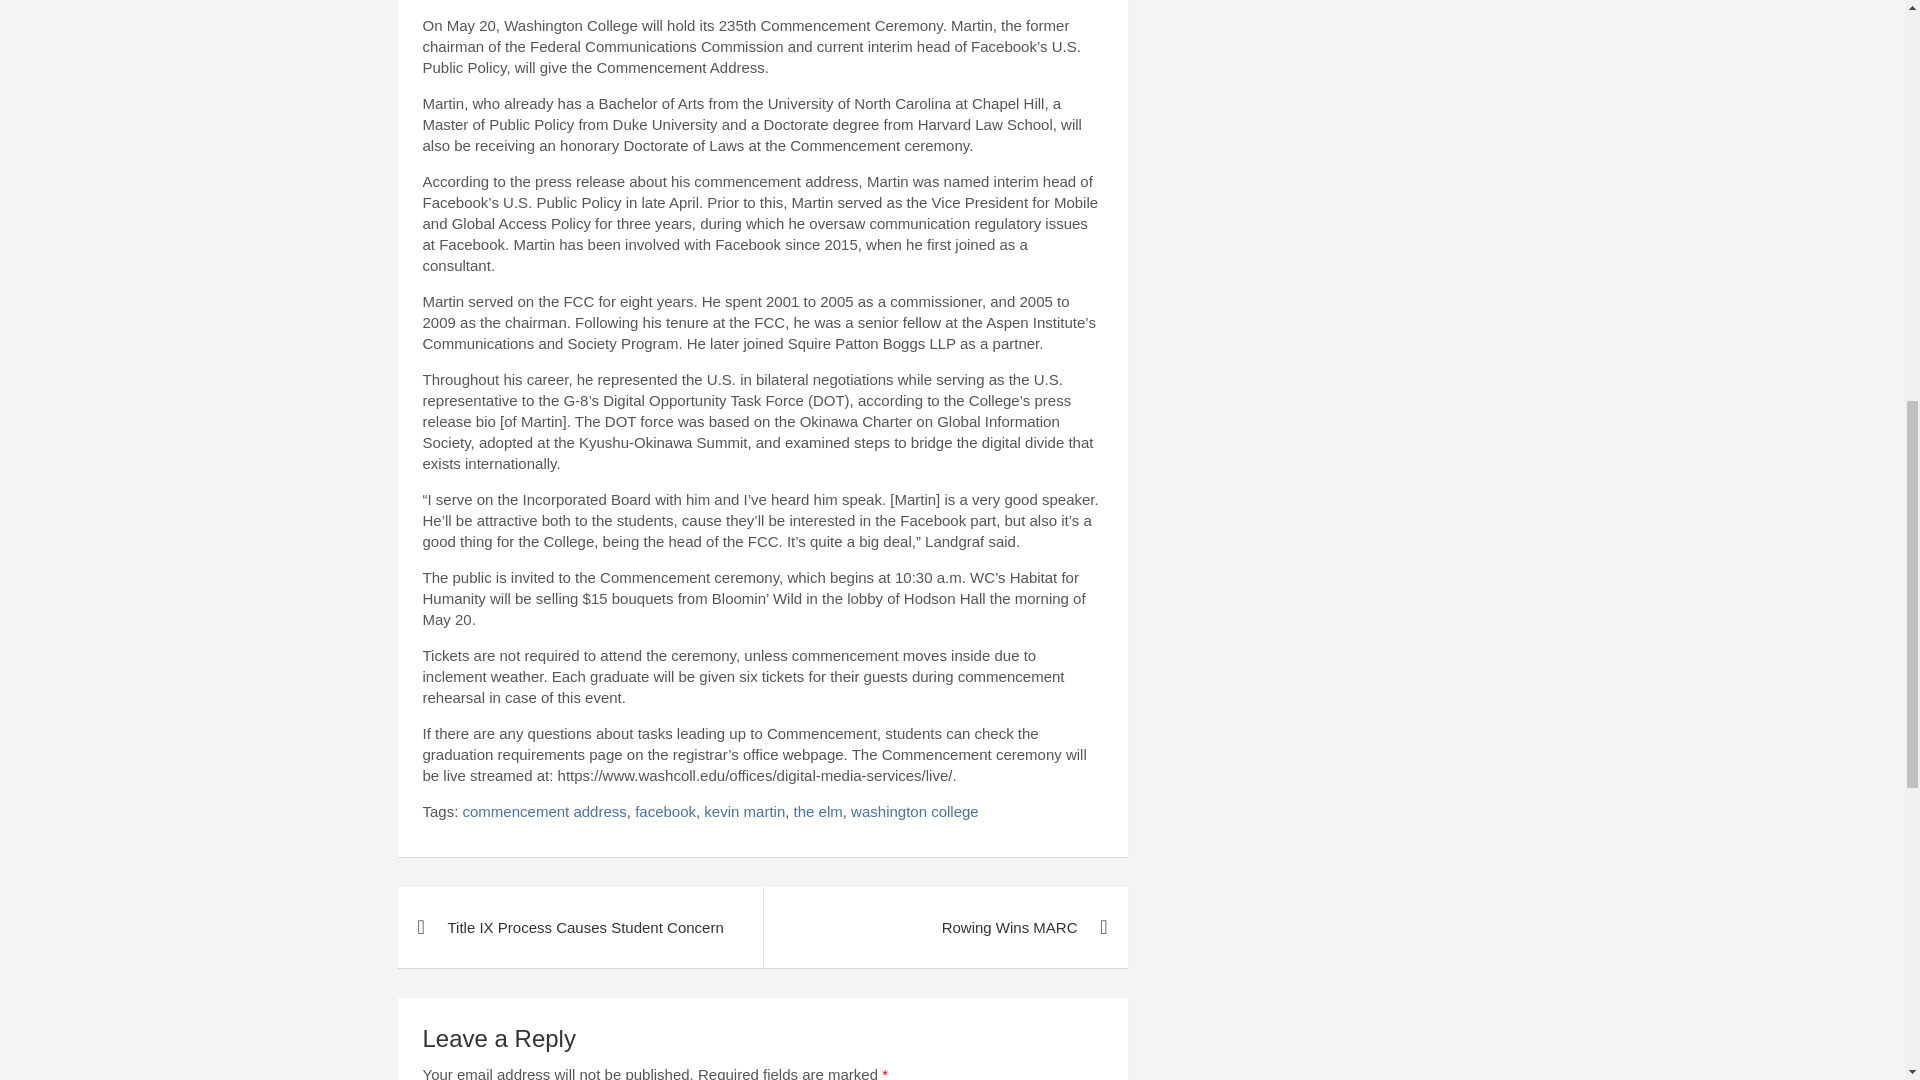  Describe the element at coordinates (744, 811) in the screenshot. I see `kevin martin` at that location.